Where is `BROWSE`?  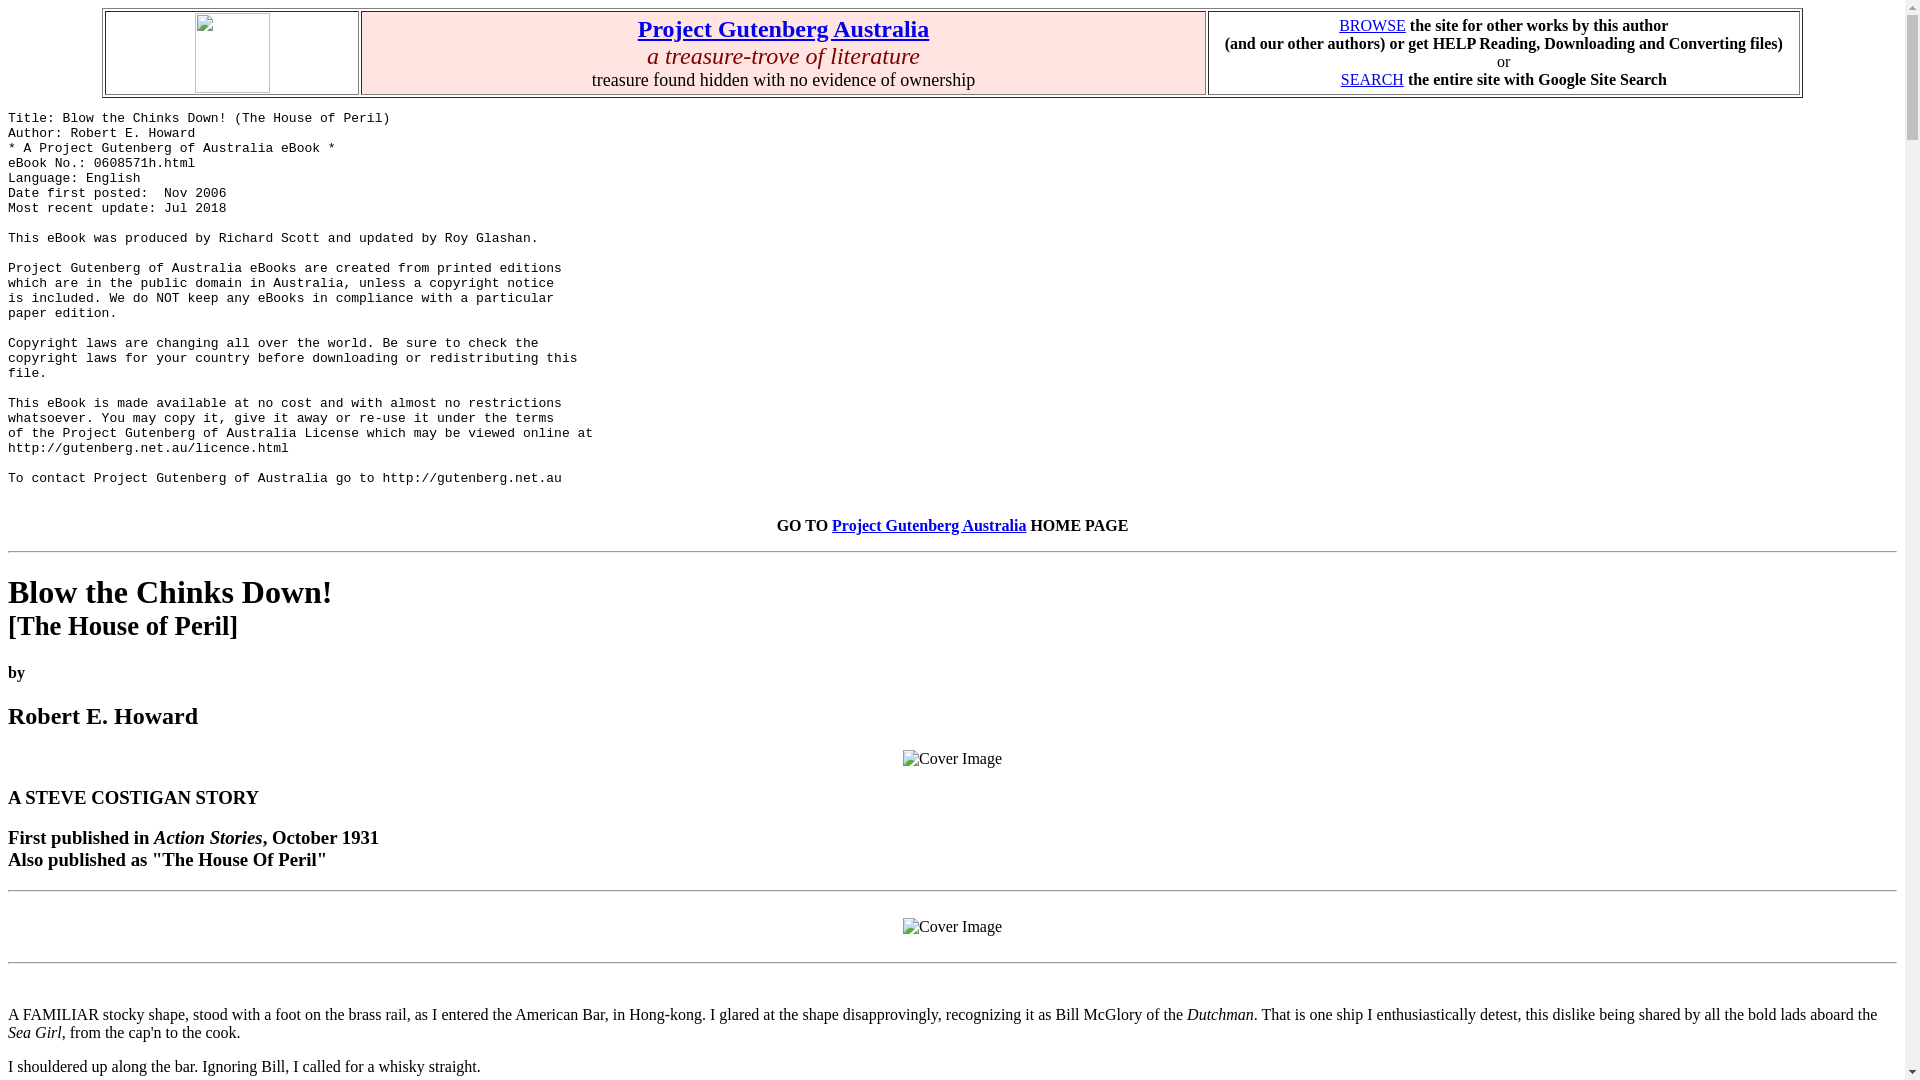
BROWSE is located at coordinates (1372, 25).